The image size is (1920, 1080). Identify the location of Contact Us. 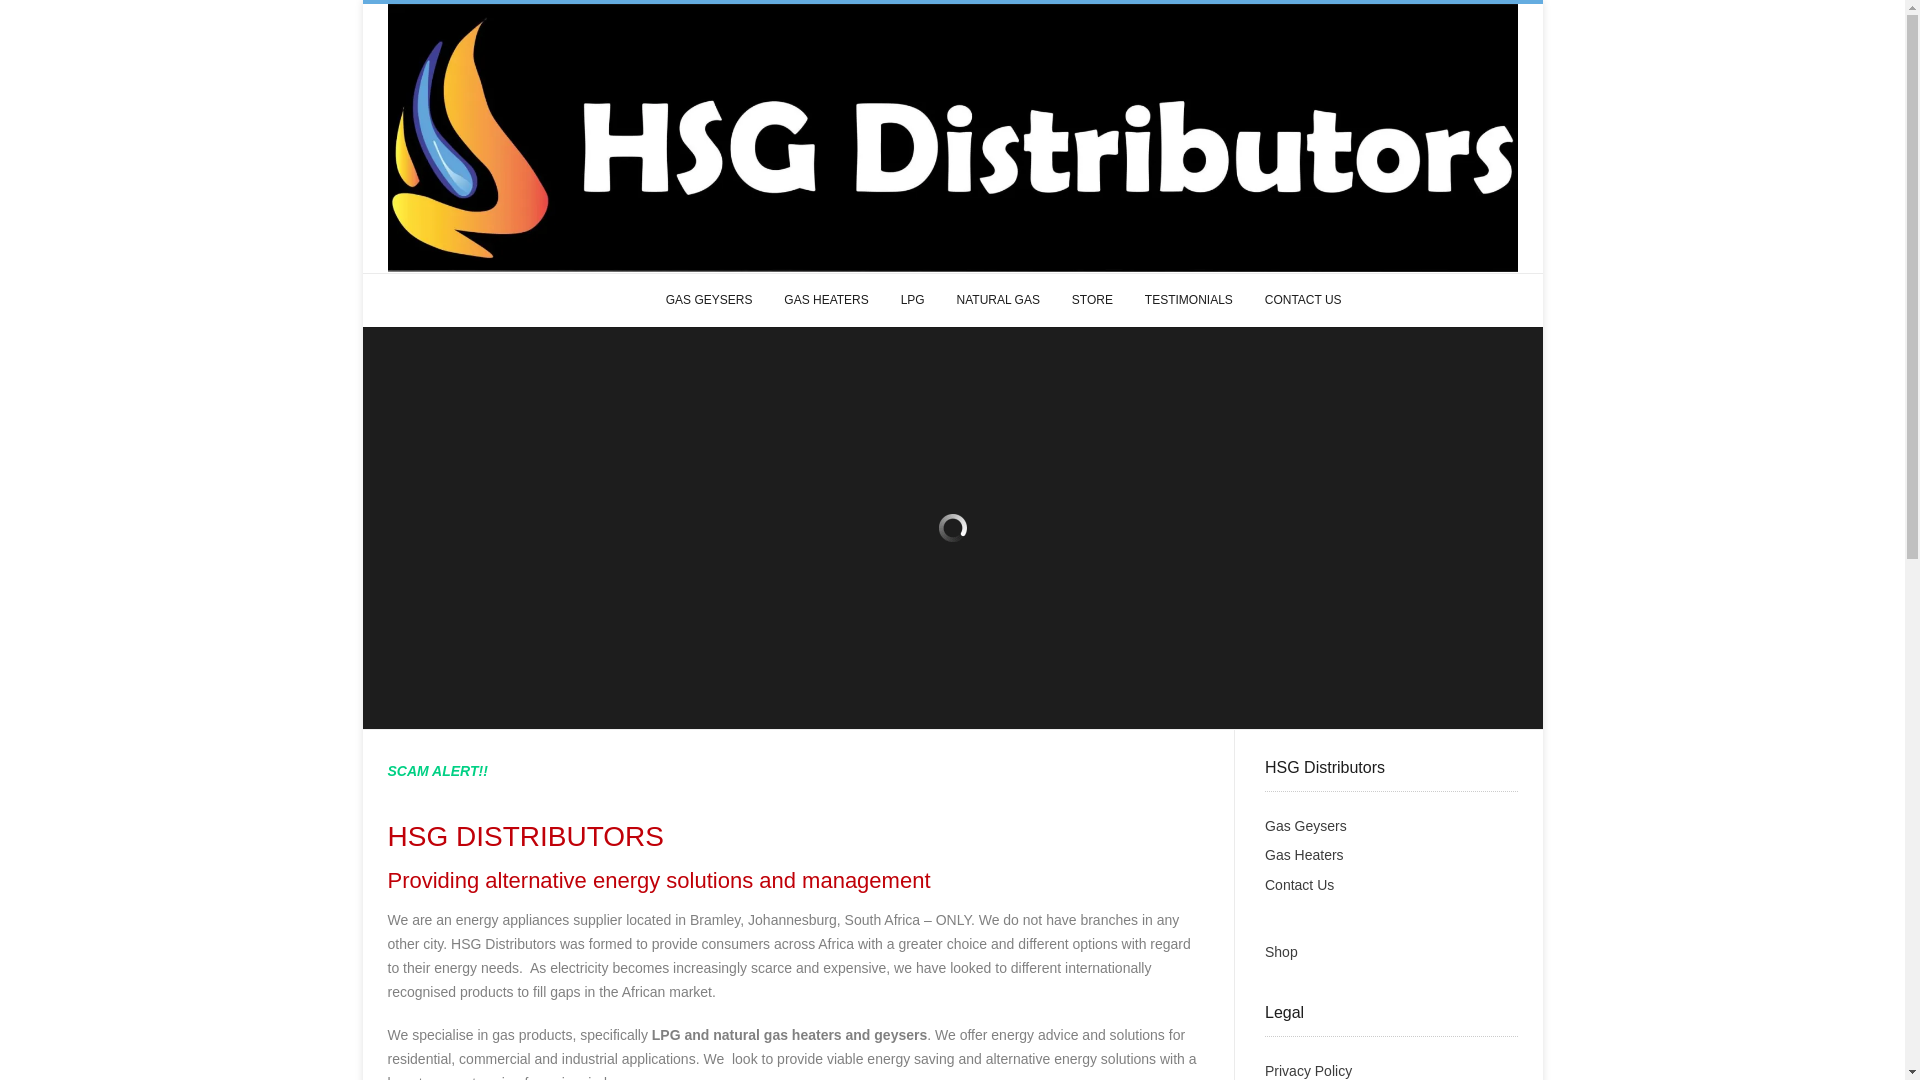
(1300, 884).